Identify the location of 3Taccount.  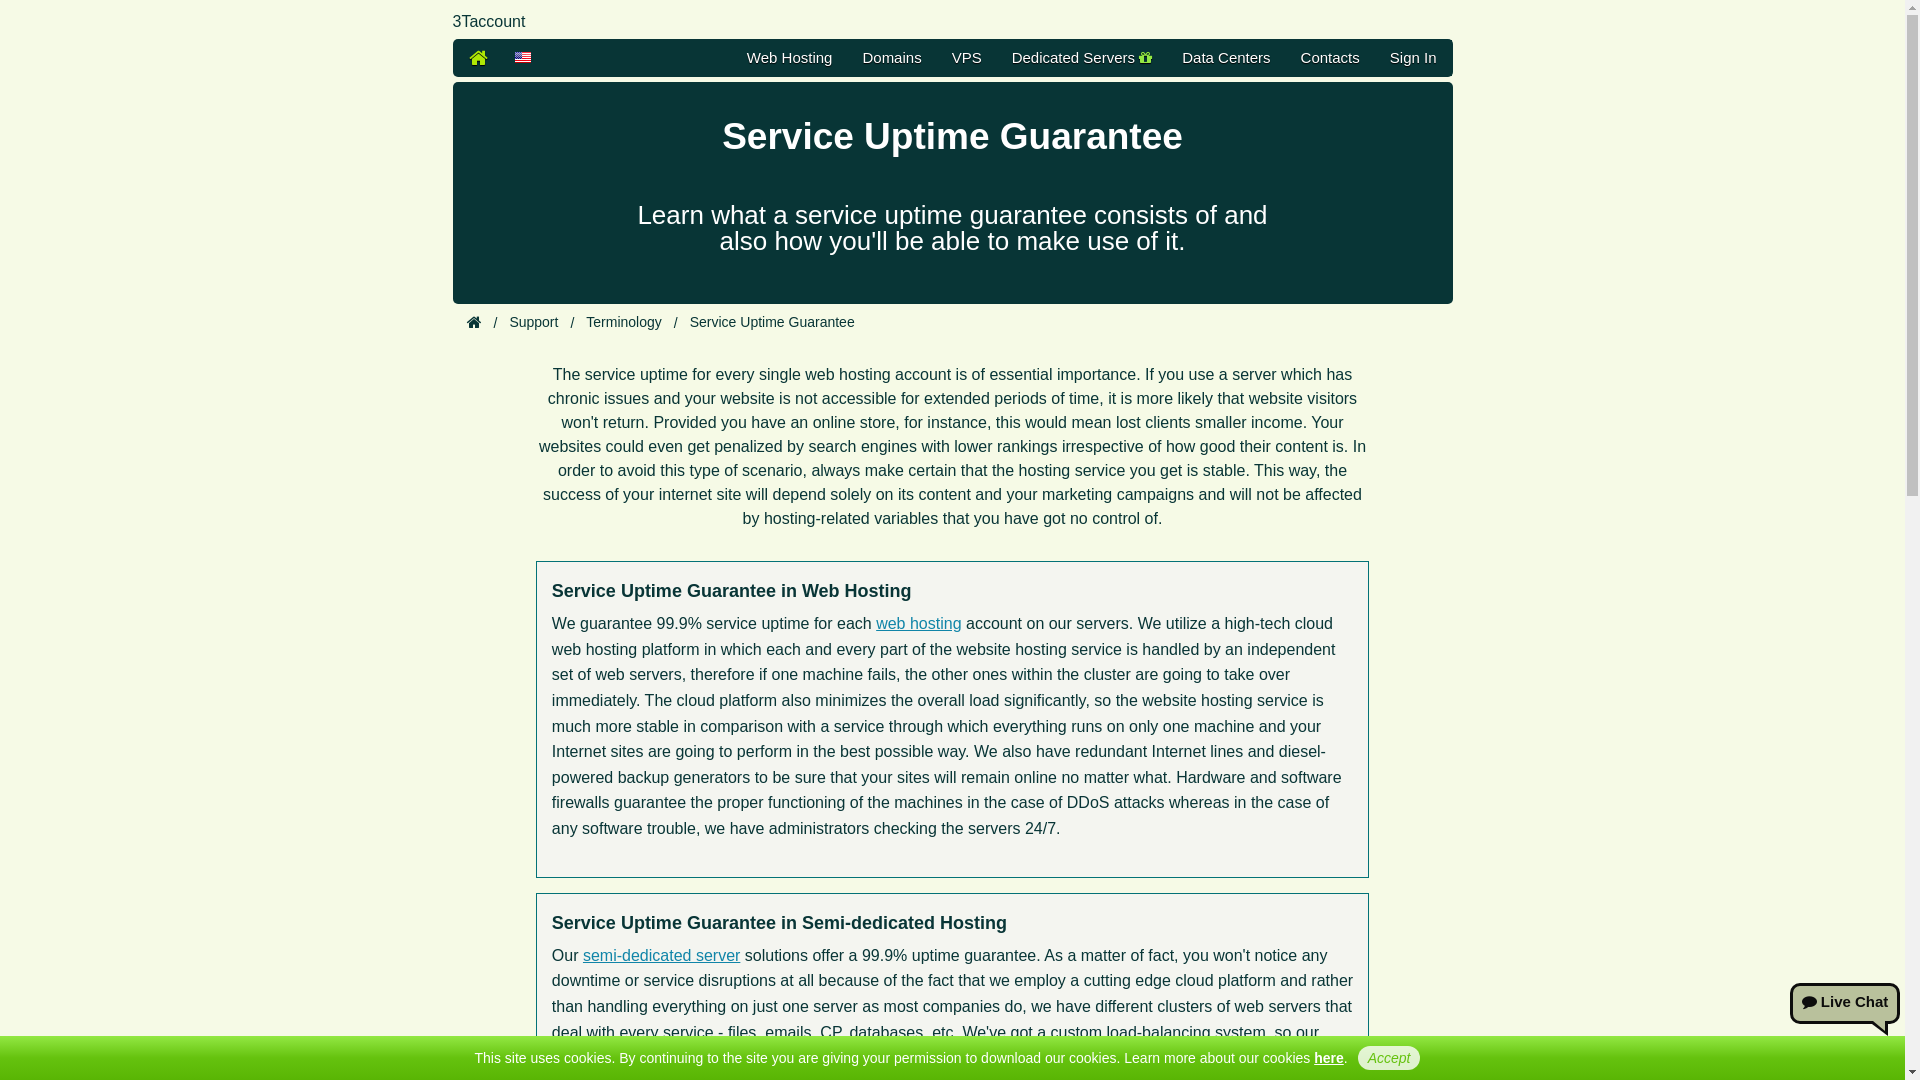
(478, 58).